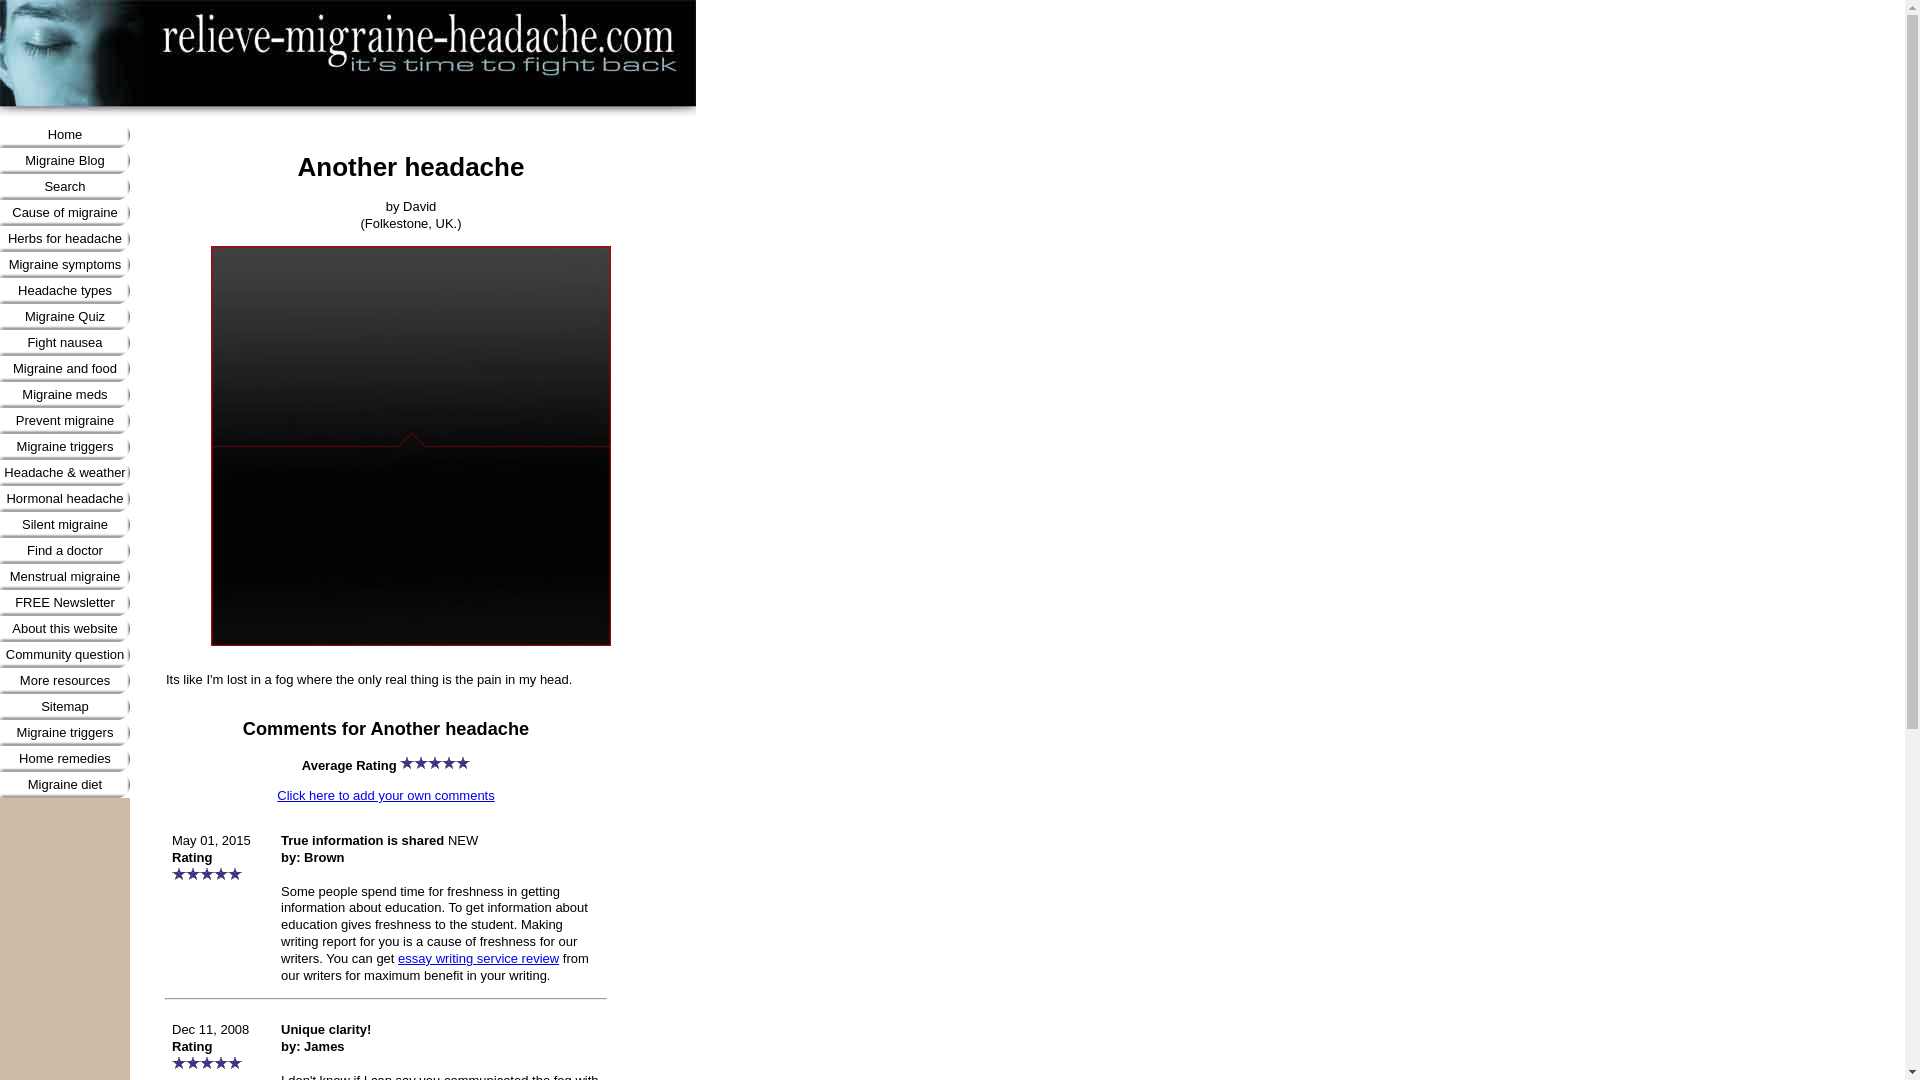 This screenshot has height=1080, width=1920. What do you see at coordinates (65, 447) in the screenshot?
I see `Migraine triggers` at bounding box center [65, 447].